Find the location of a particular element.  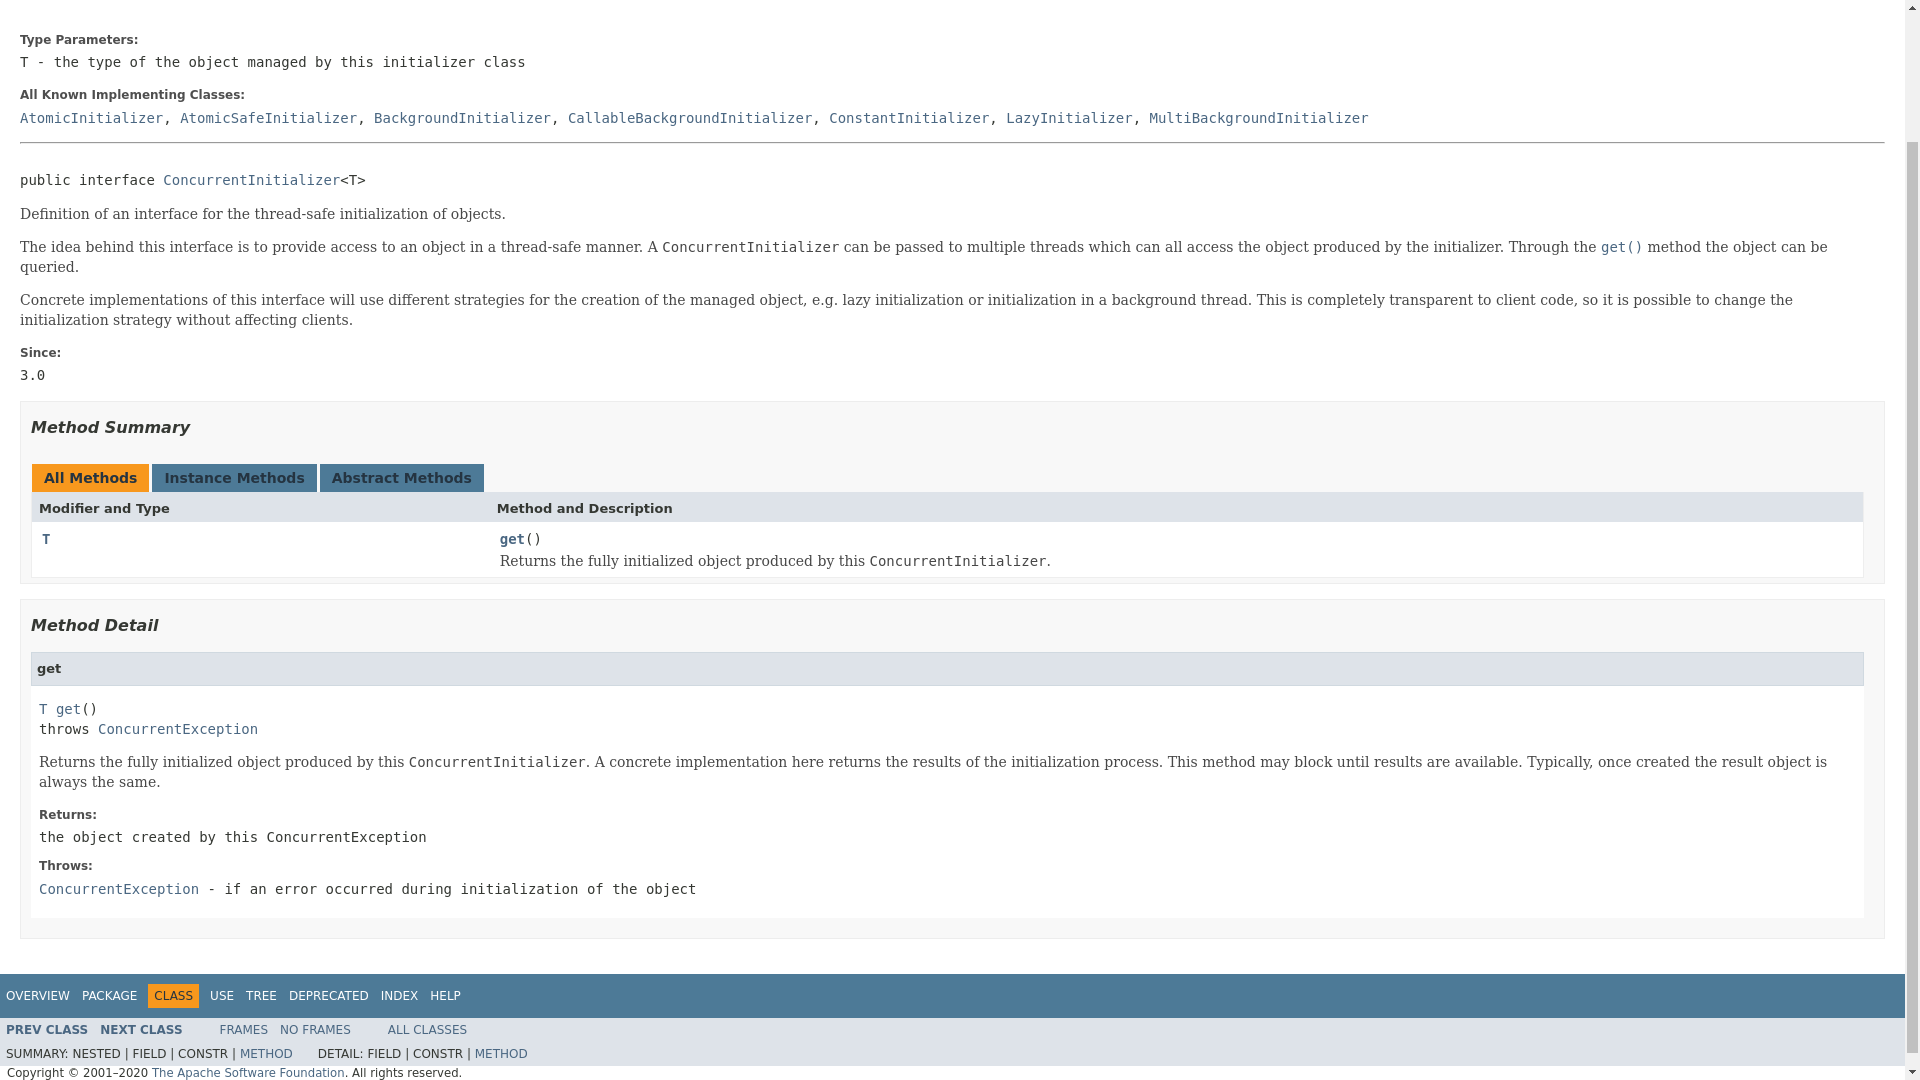

LazyInitializer is located at coordinates (1069, 118).